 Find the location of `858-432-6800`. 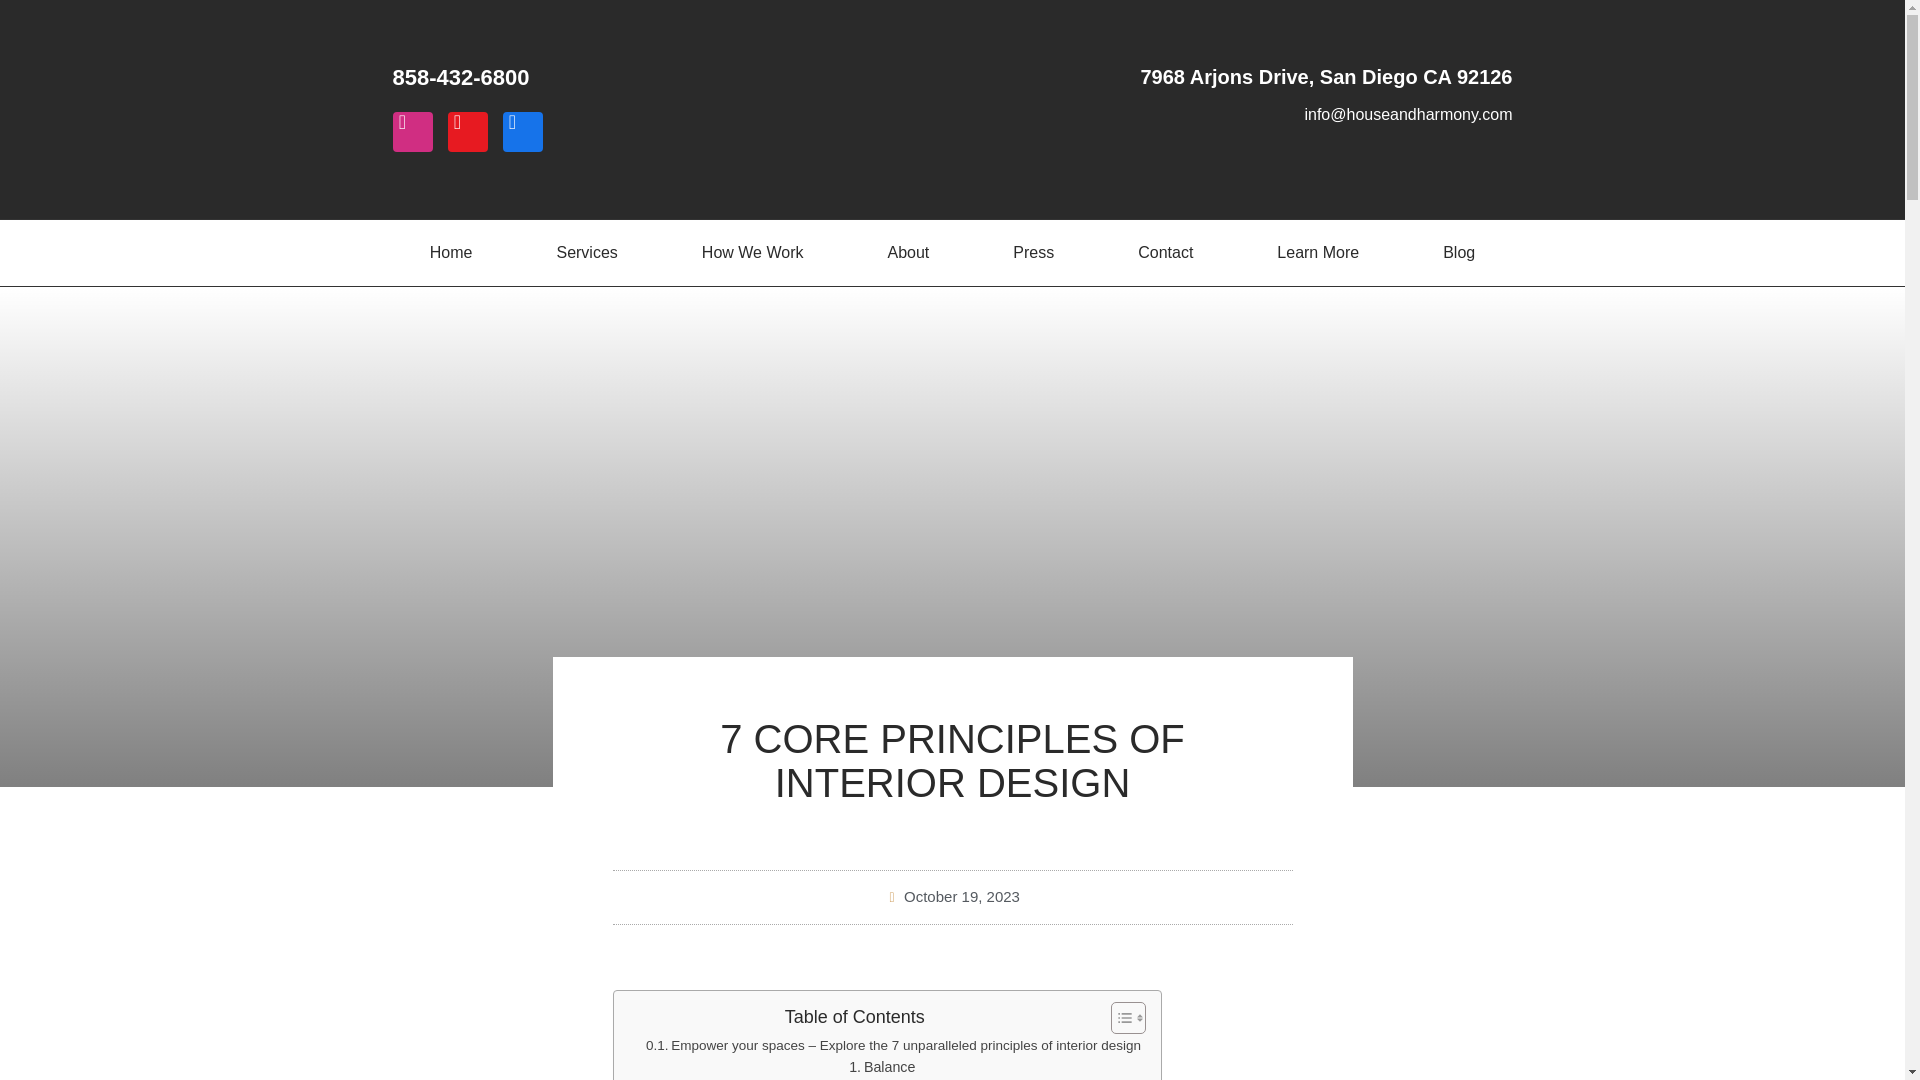

858-432-6800 is located at coordinates (460, 77).